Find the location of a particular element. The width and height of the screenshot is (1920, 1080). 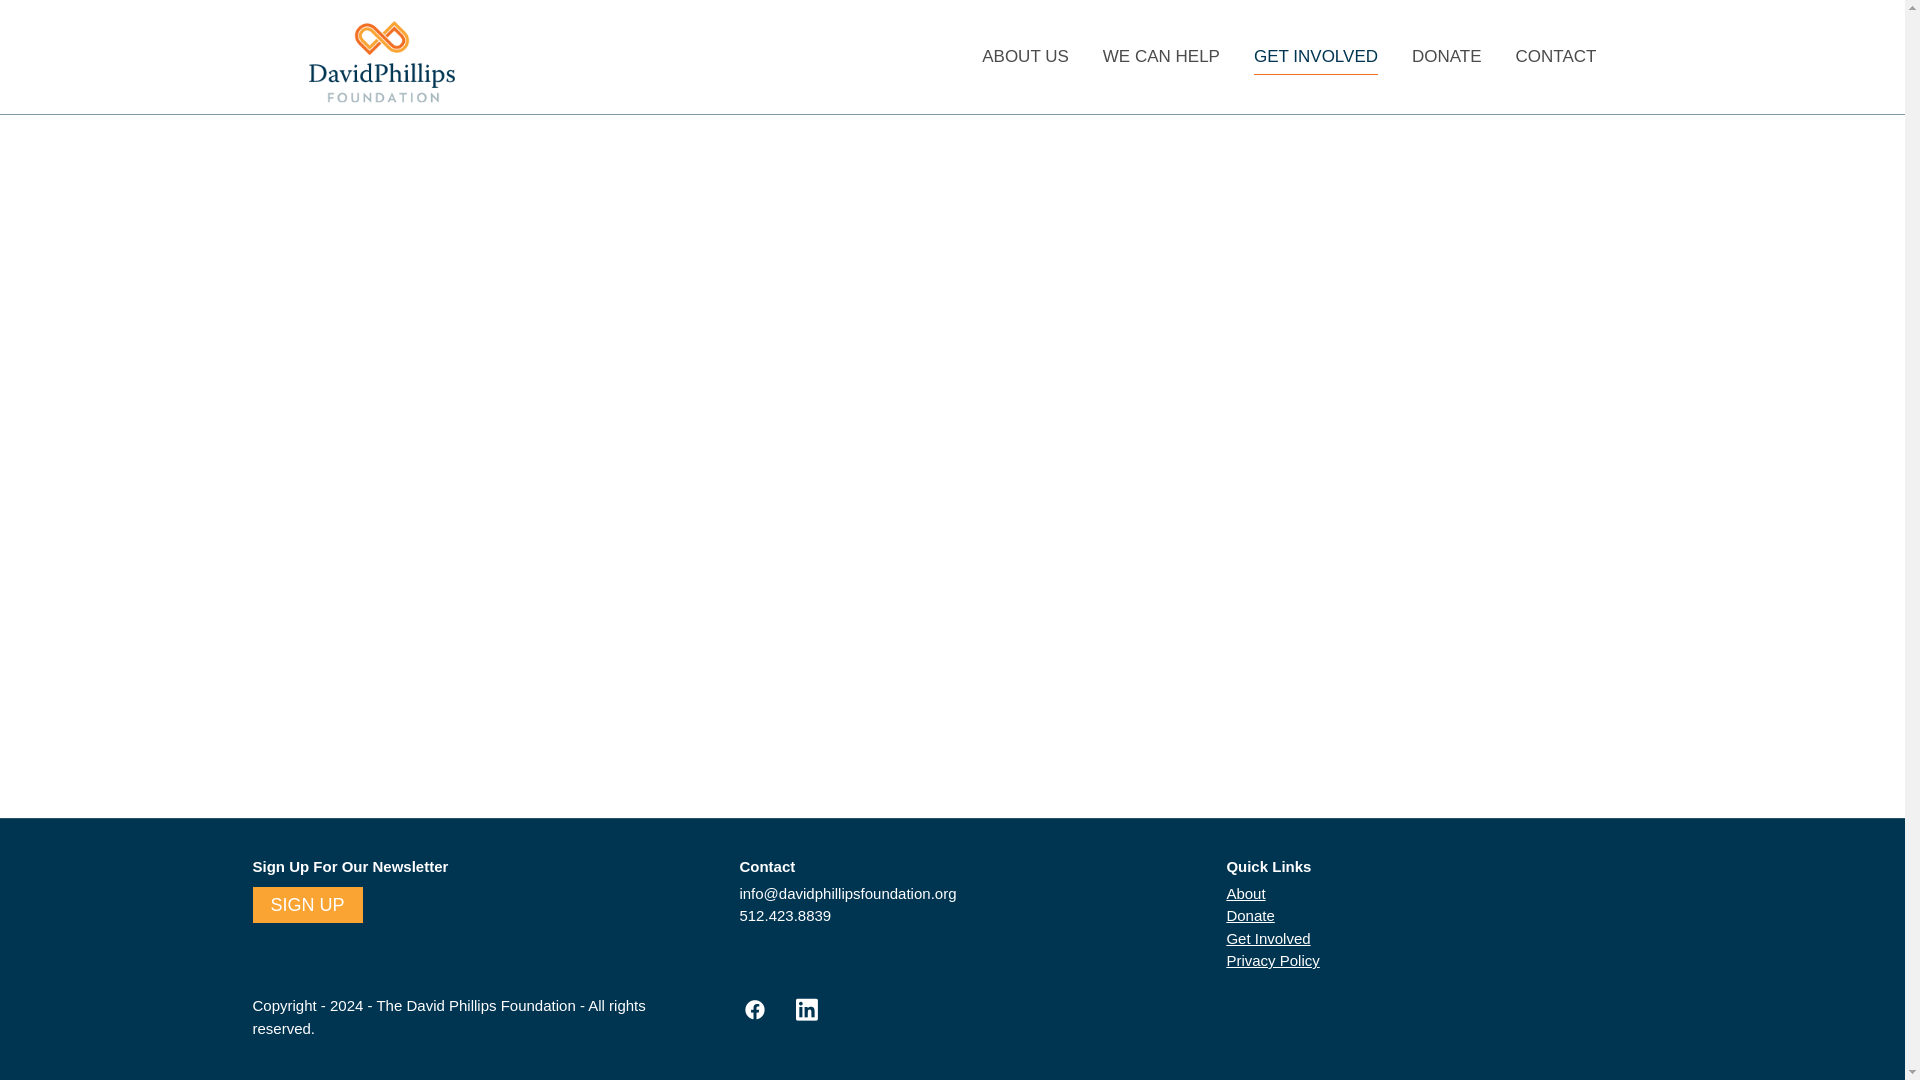

GET INVOLVED is located at coordinates (1316, 56).